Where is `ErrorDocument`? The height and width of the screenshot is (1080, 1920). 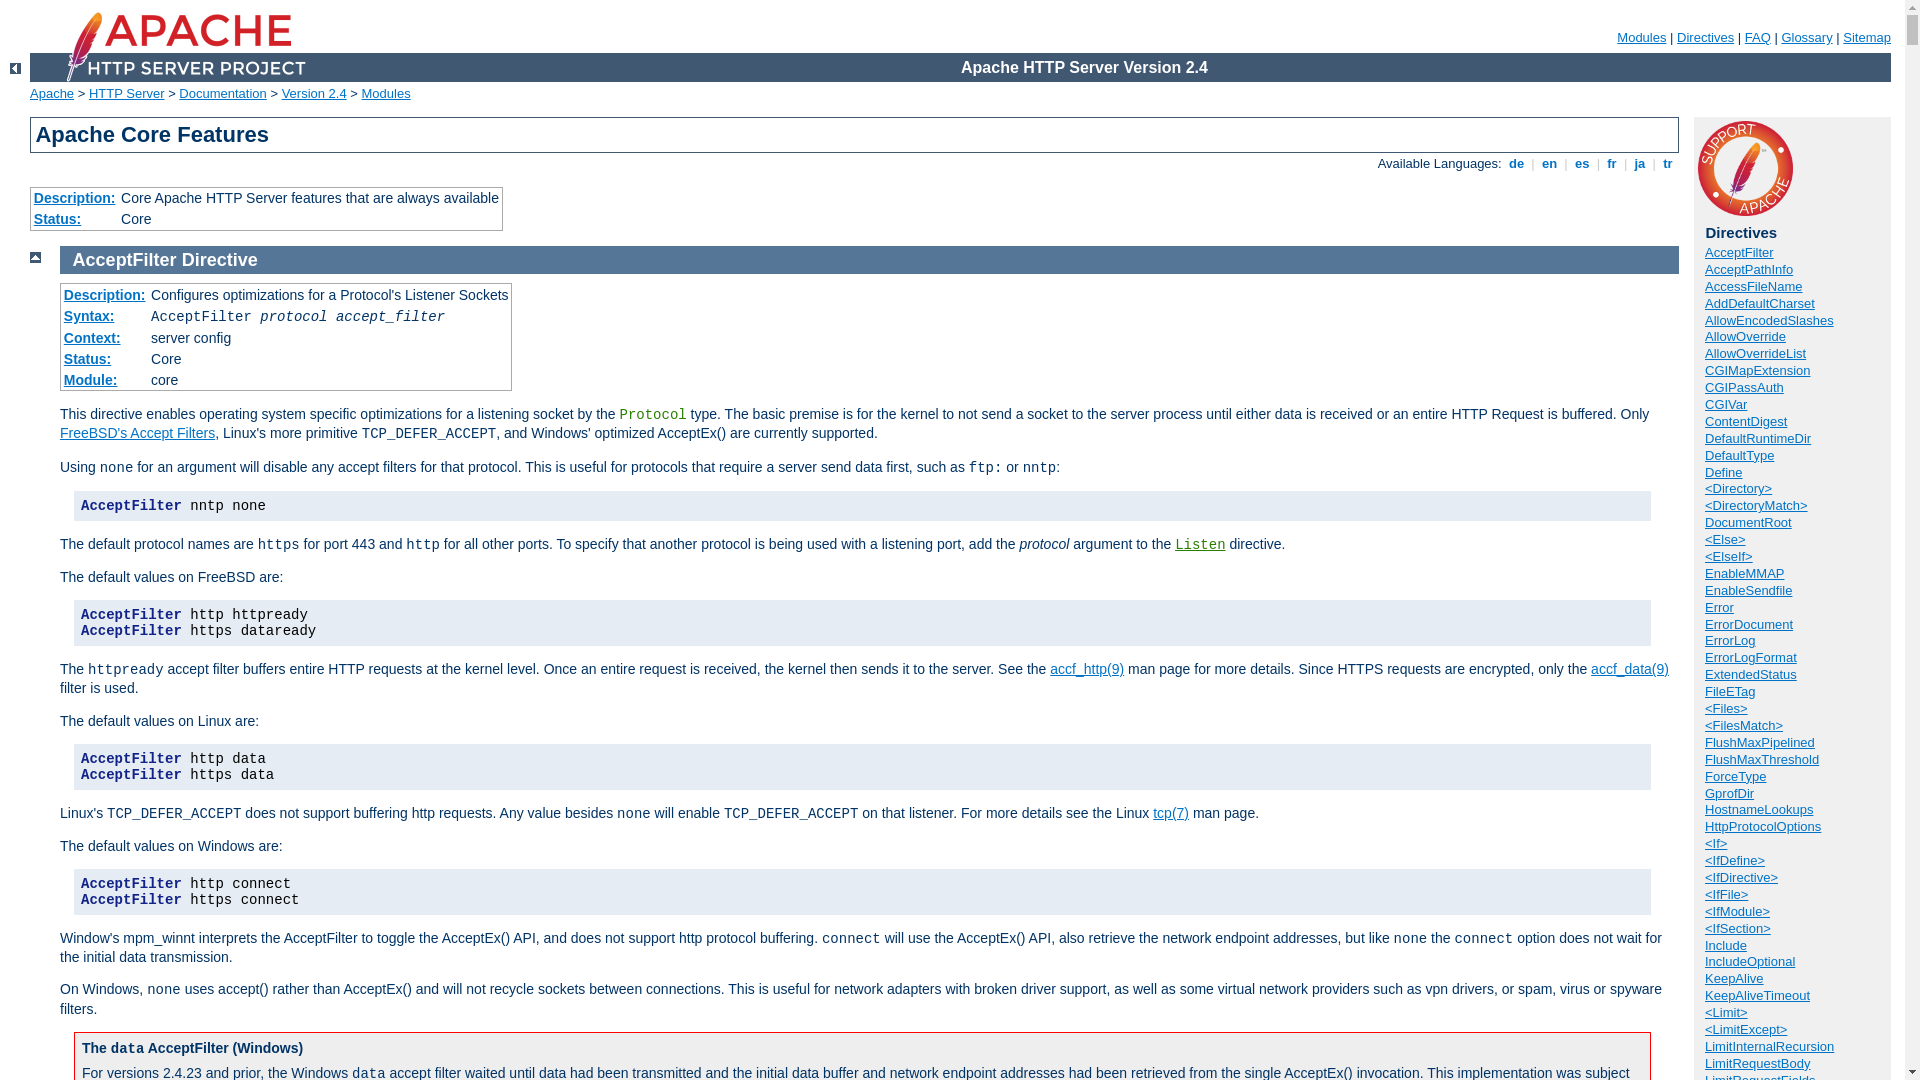 ErrorDocument is located at coordinates (1749, 624).